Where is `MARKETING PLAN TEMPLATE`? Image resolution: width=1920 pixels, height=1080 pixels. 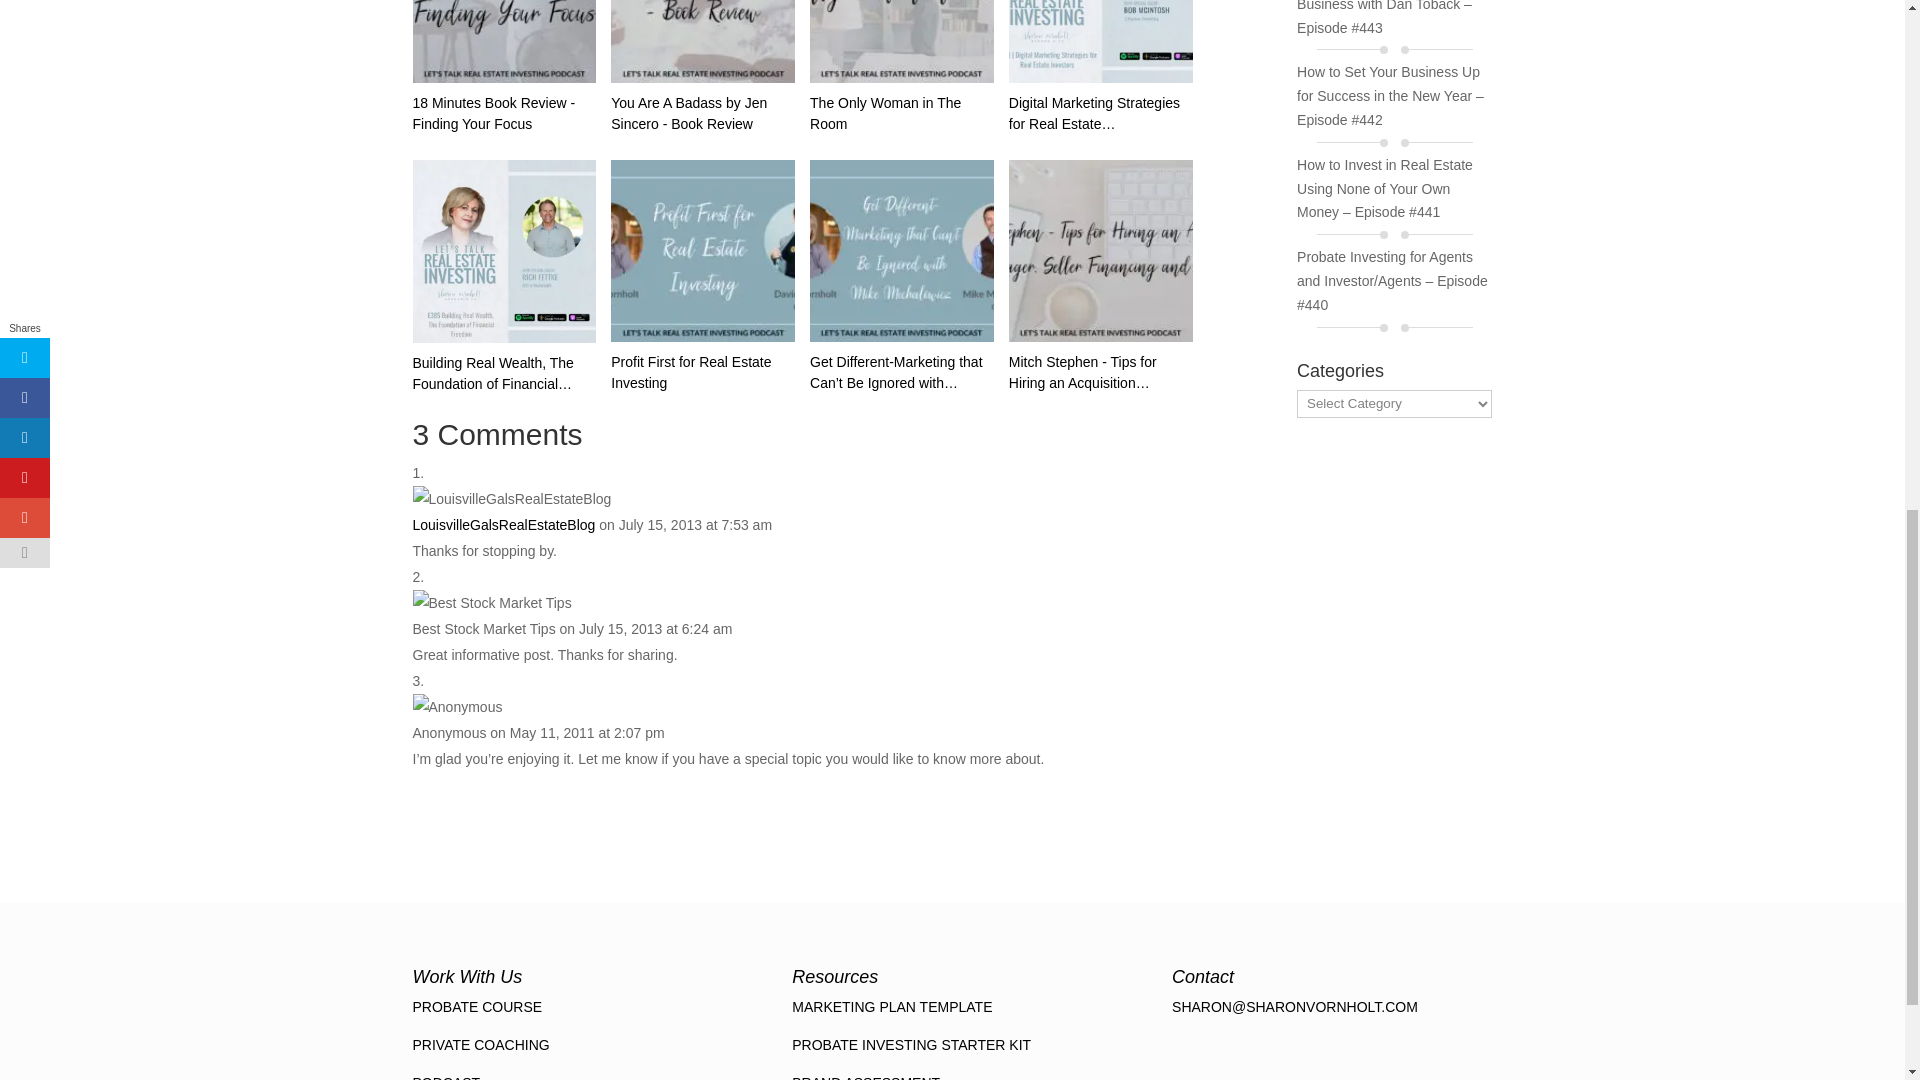 MARKETING PLAN TEMPLATE is located at coordinates (892, 1007).